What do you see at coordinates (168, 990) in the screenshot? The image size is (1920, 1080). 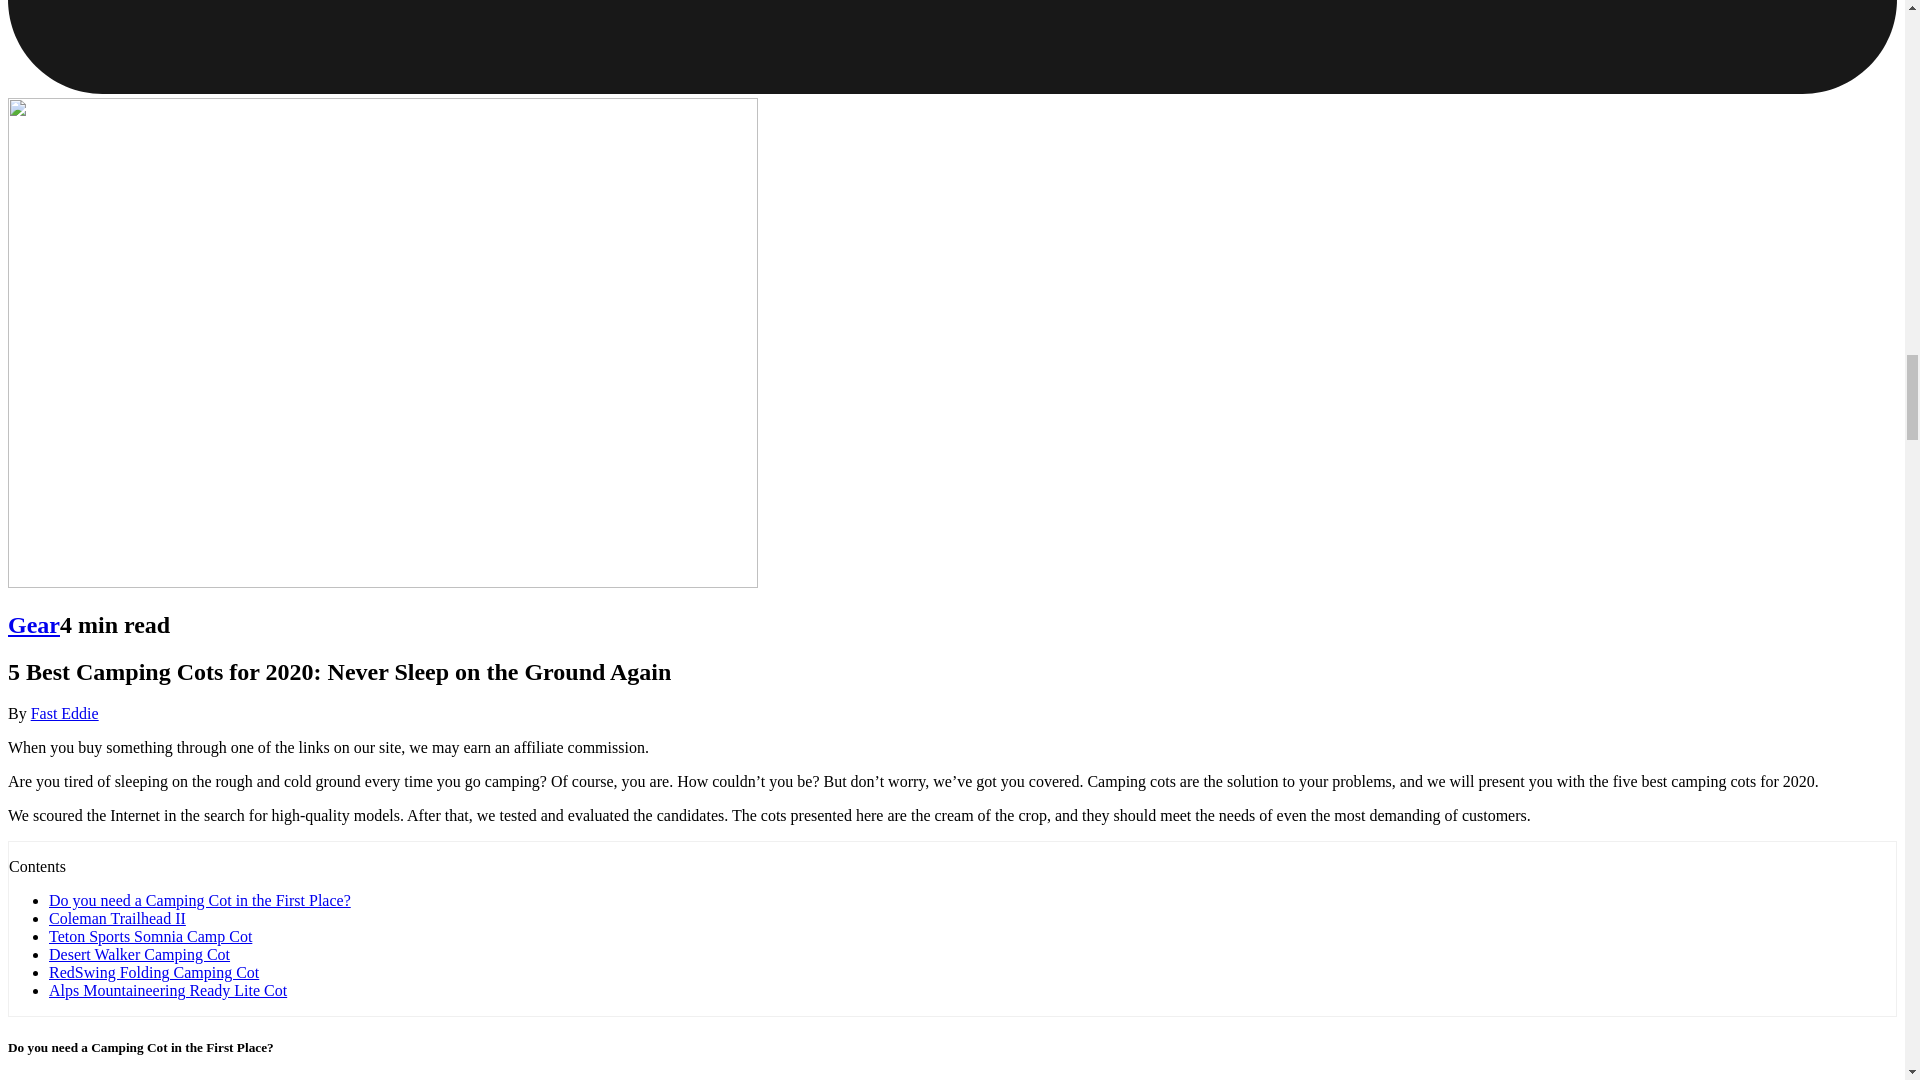 I see `Alps Mountaineering Ready Lite Cot` at bounding box center [168, 990].